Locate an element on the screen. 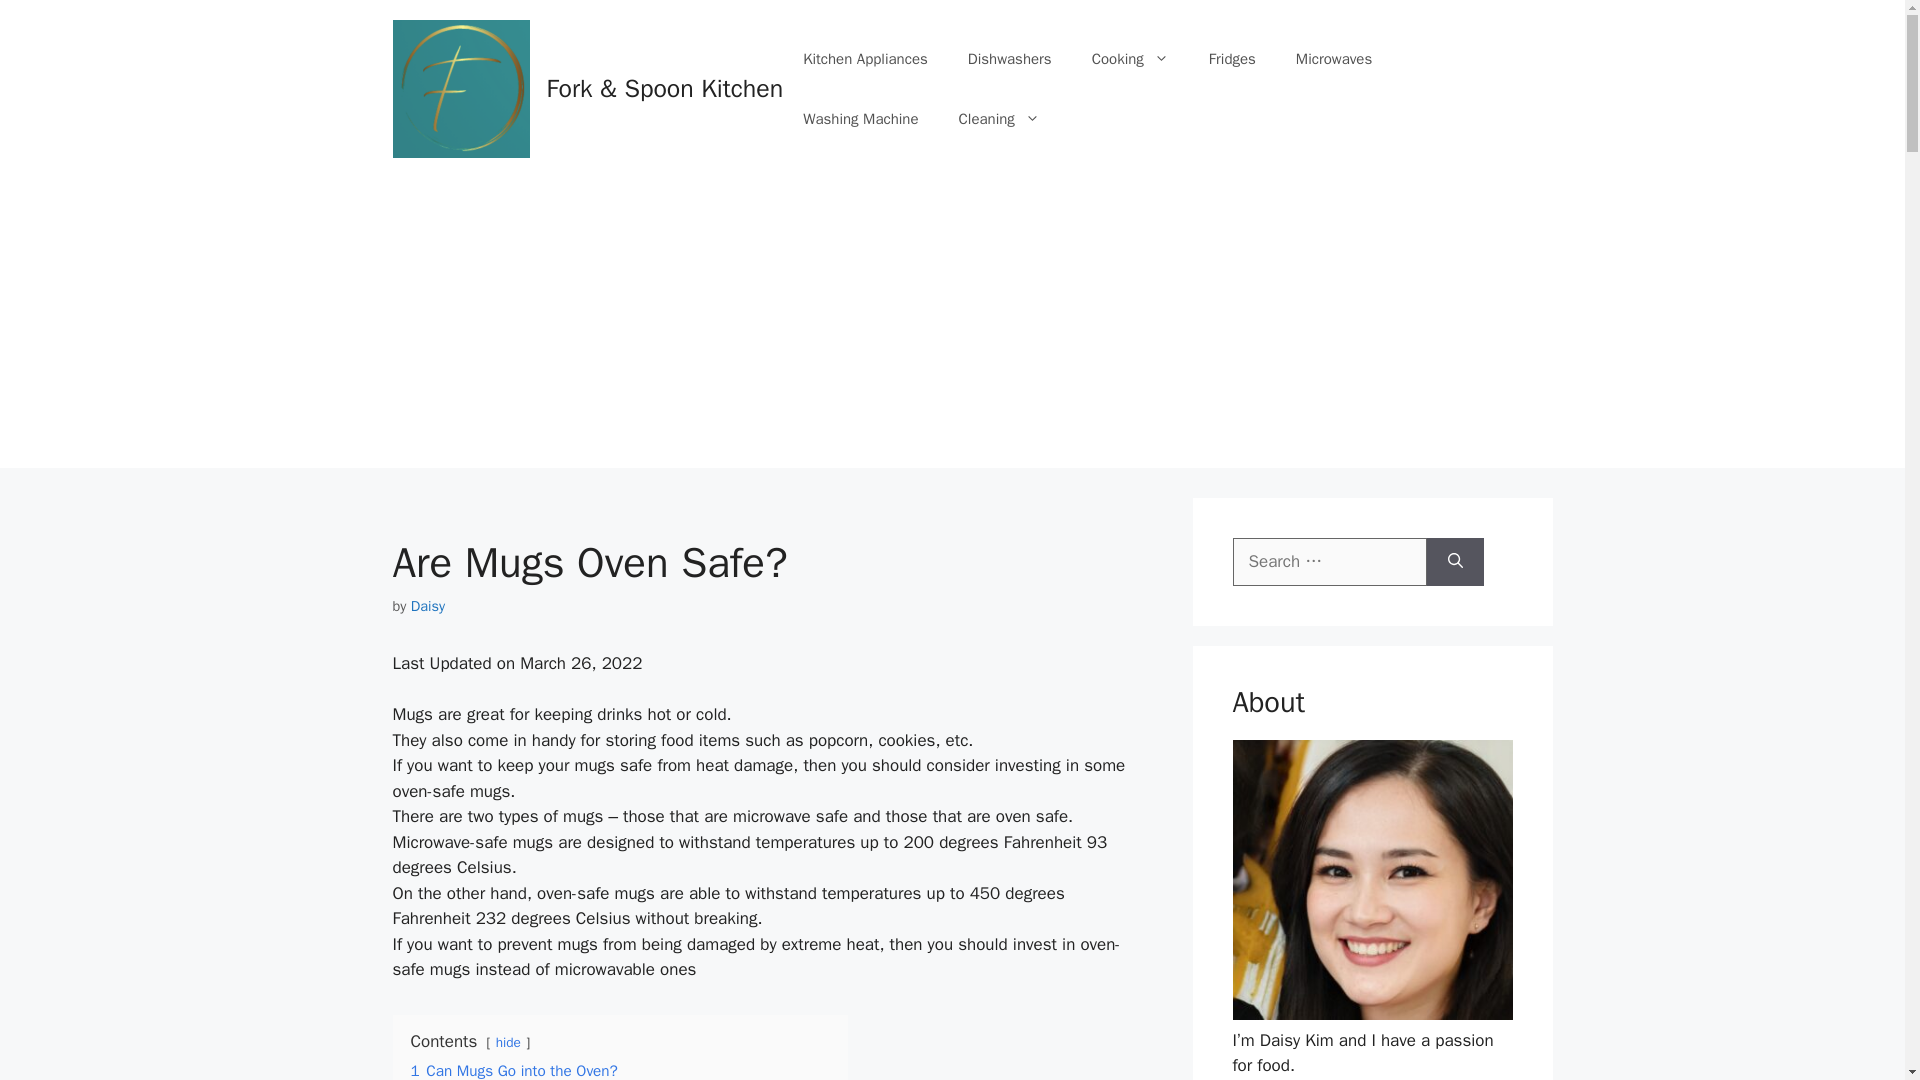 This screenshot has height=1080, width=1920. Cooking is located at coordinates (1130, 58).